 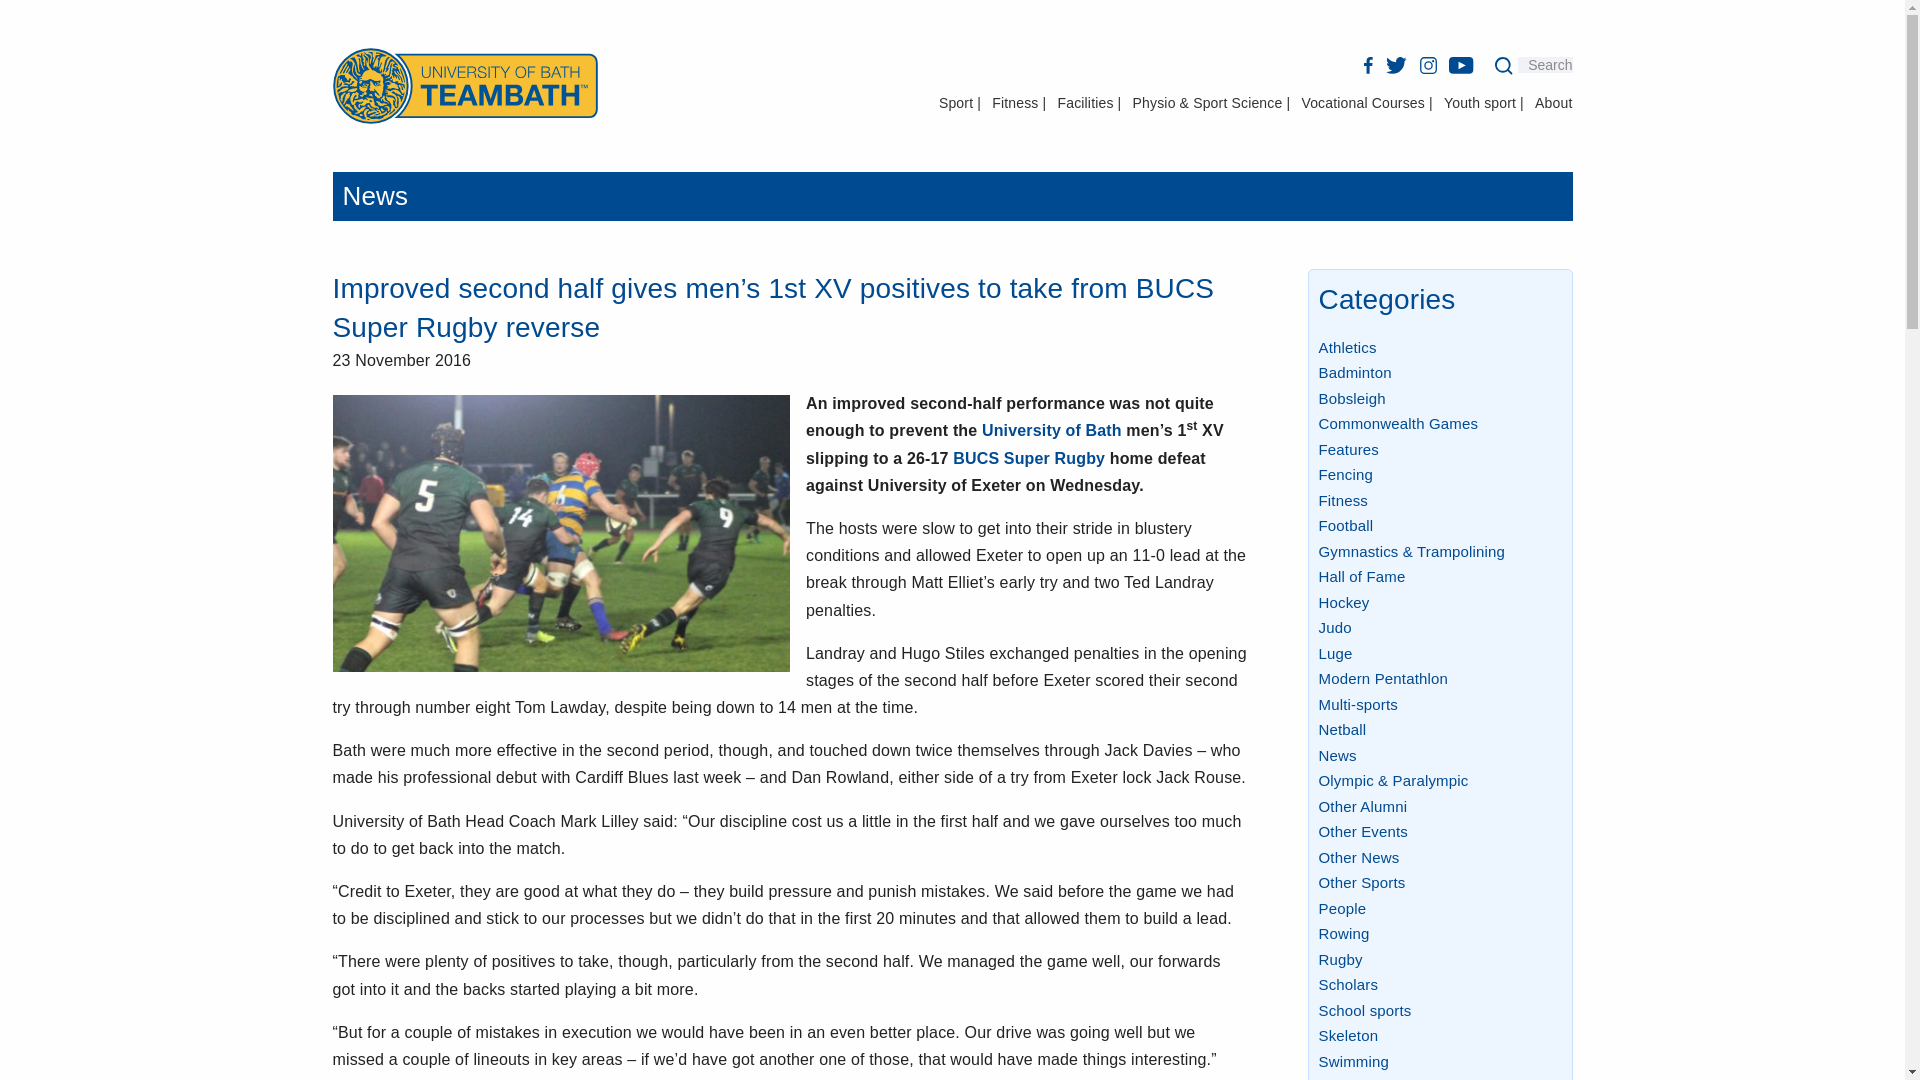 I want to click on Luge, so click(x=1334, y=653).